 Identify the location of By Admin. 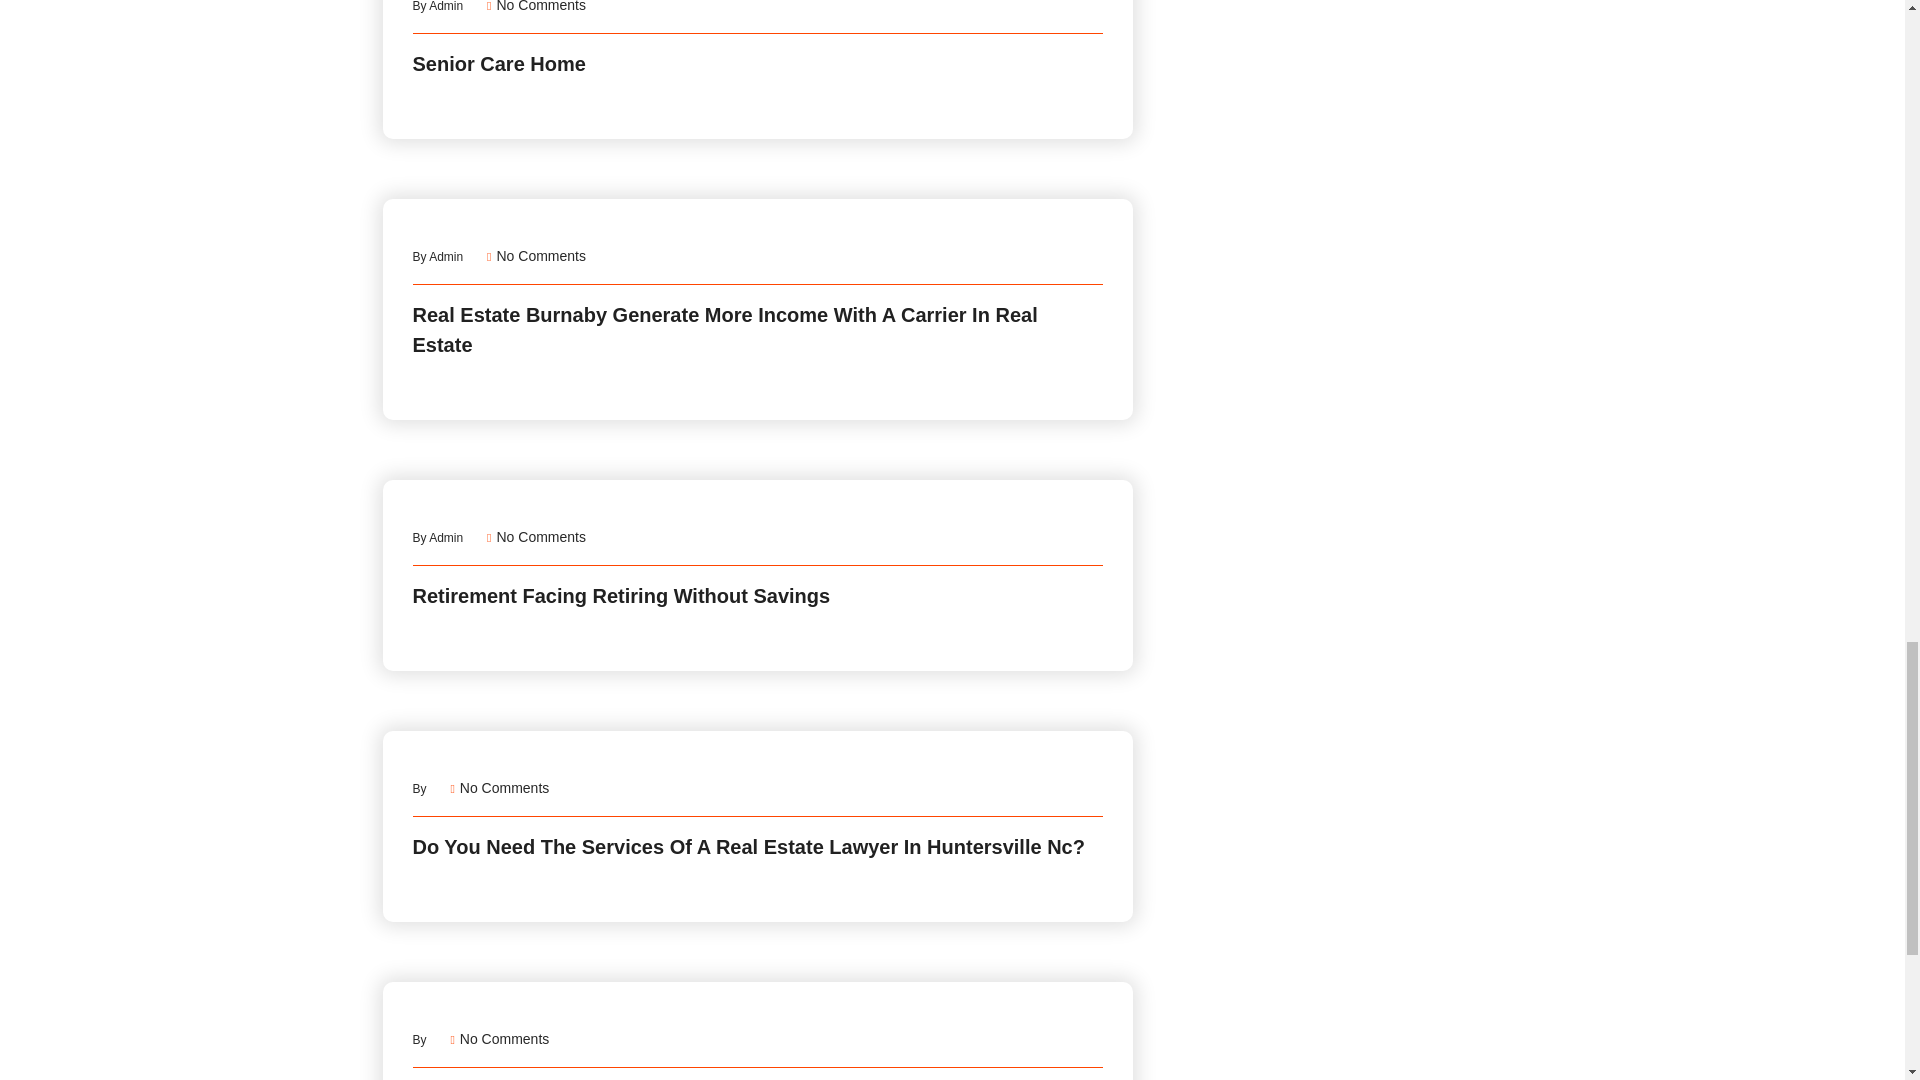
(540, 537).